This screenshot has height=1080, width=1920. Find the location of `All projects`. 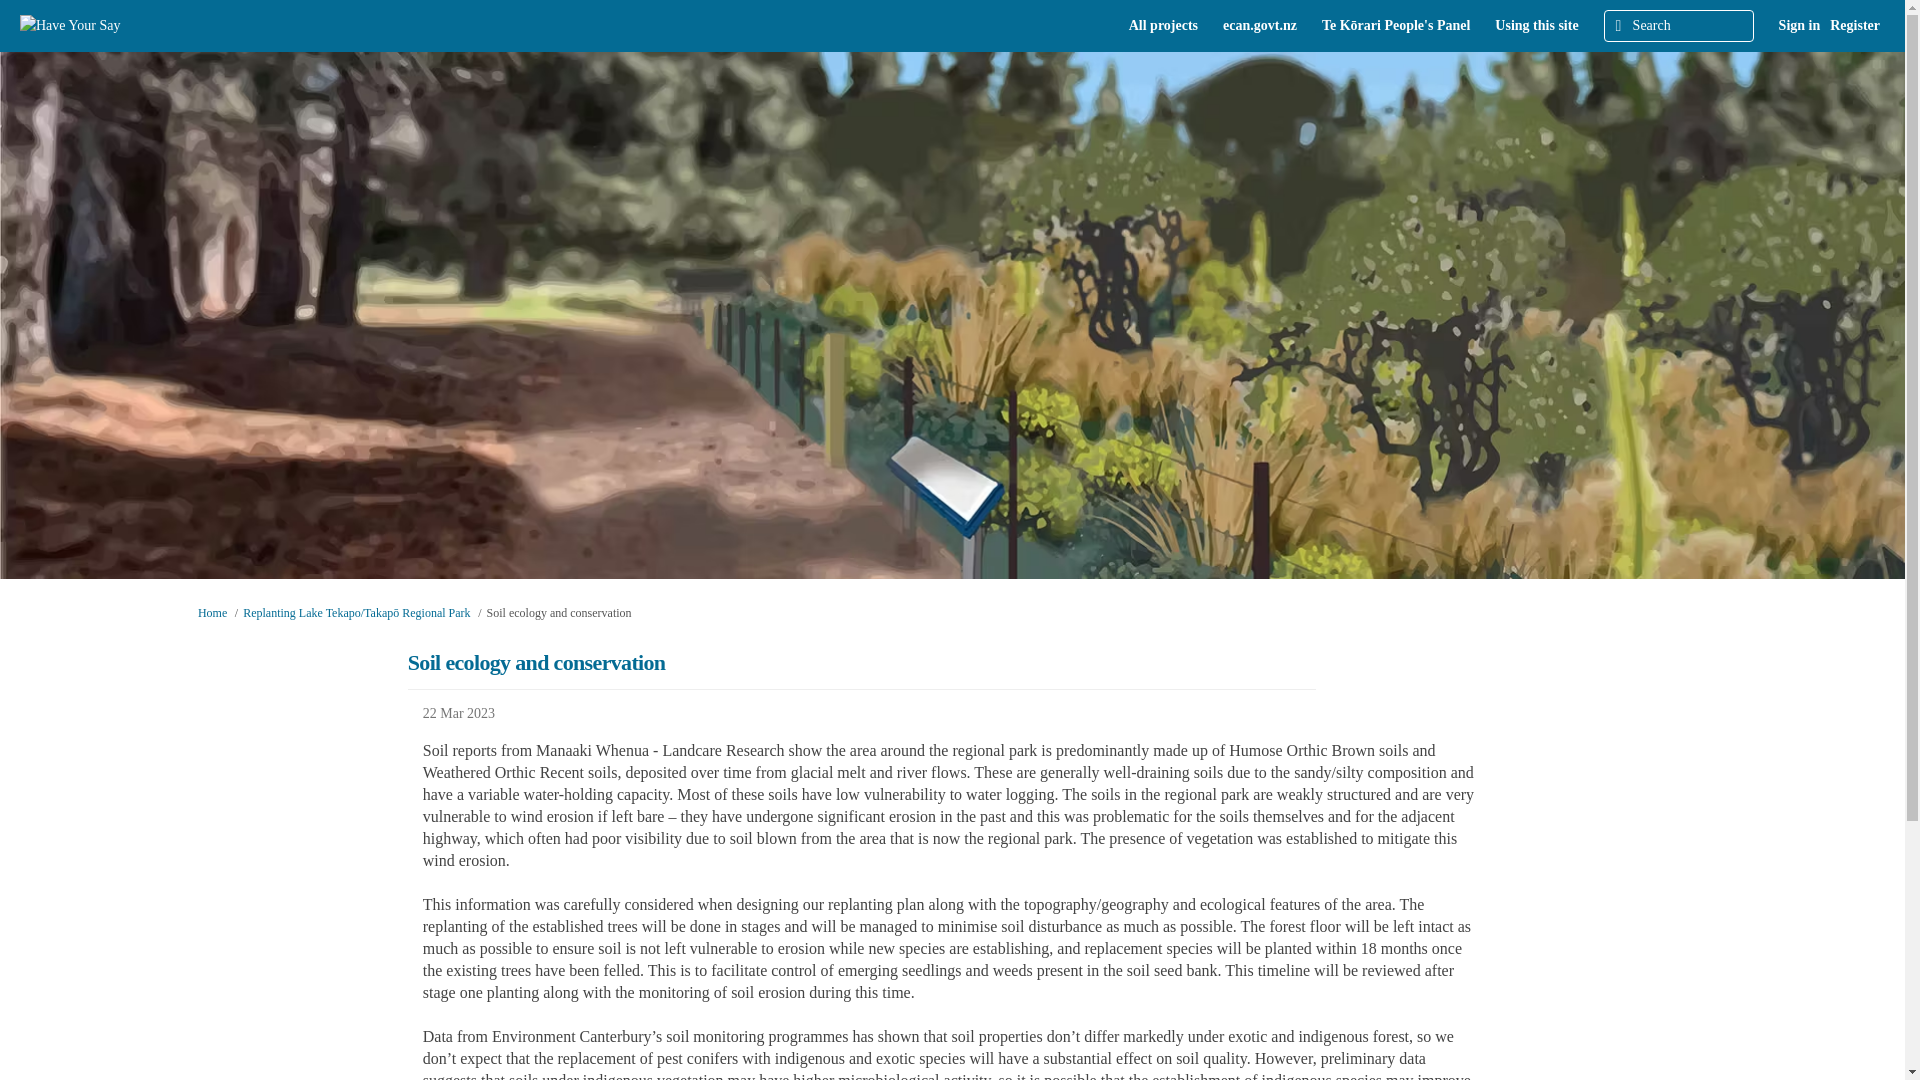

All projects is located at coordinates (1163, 26).